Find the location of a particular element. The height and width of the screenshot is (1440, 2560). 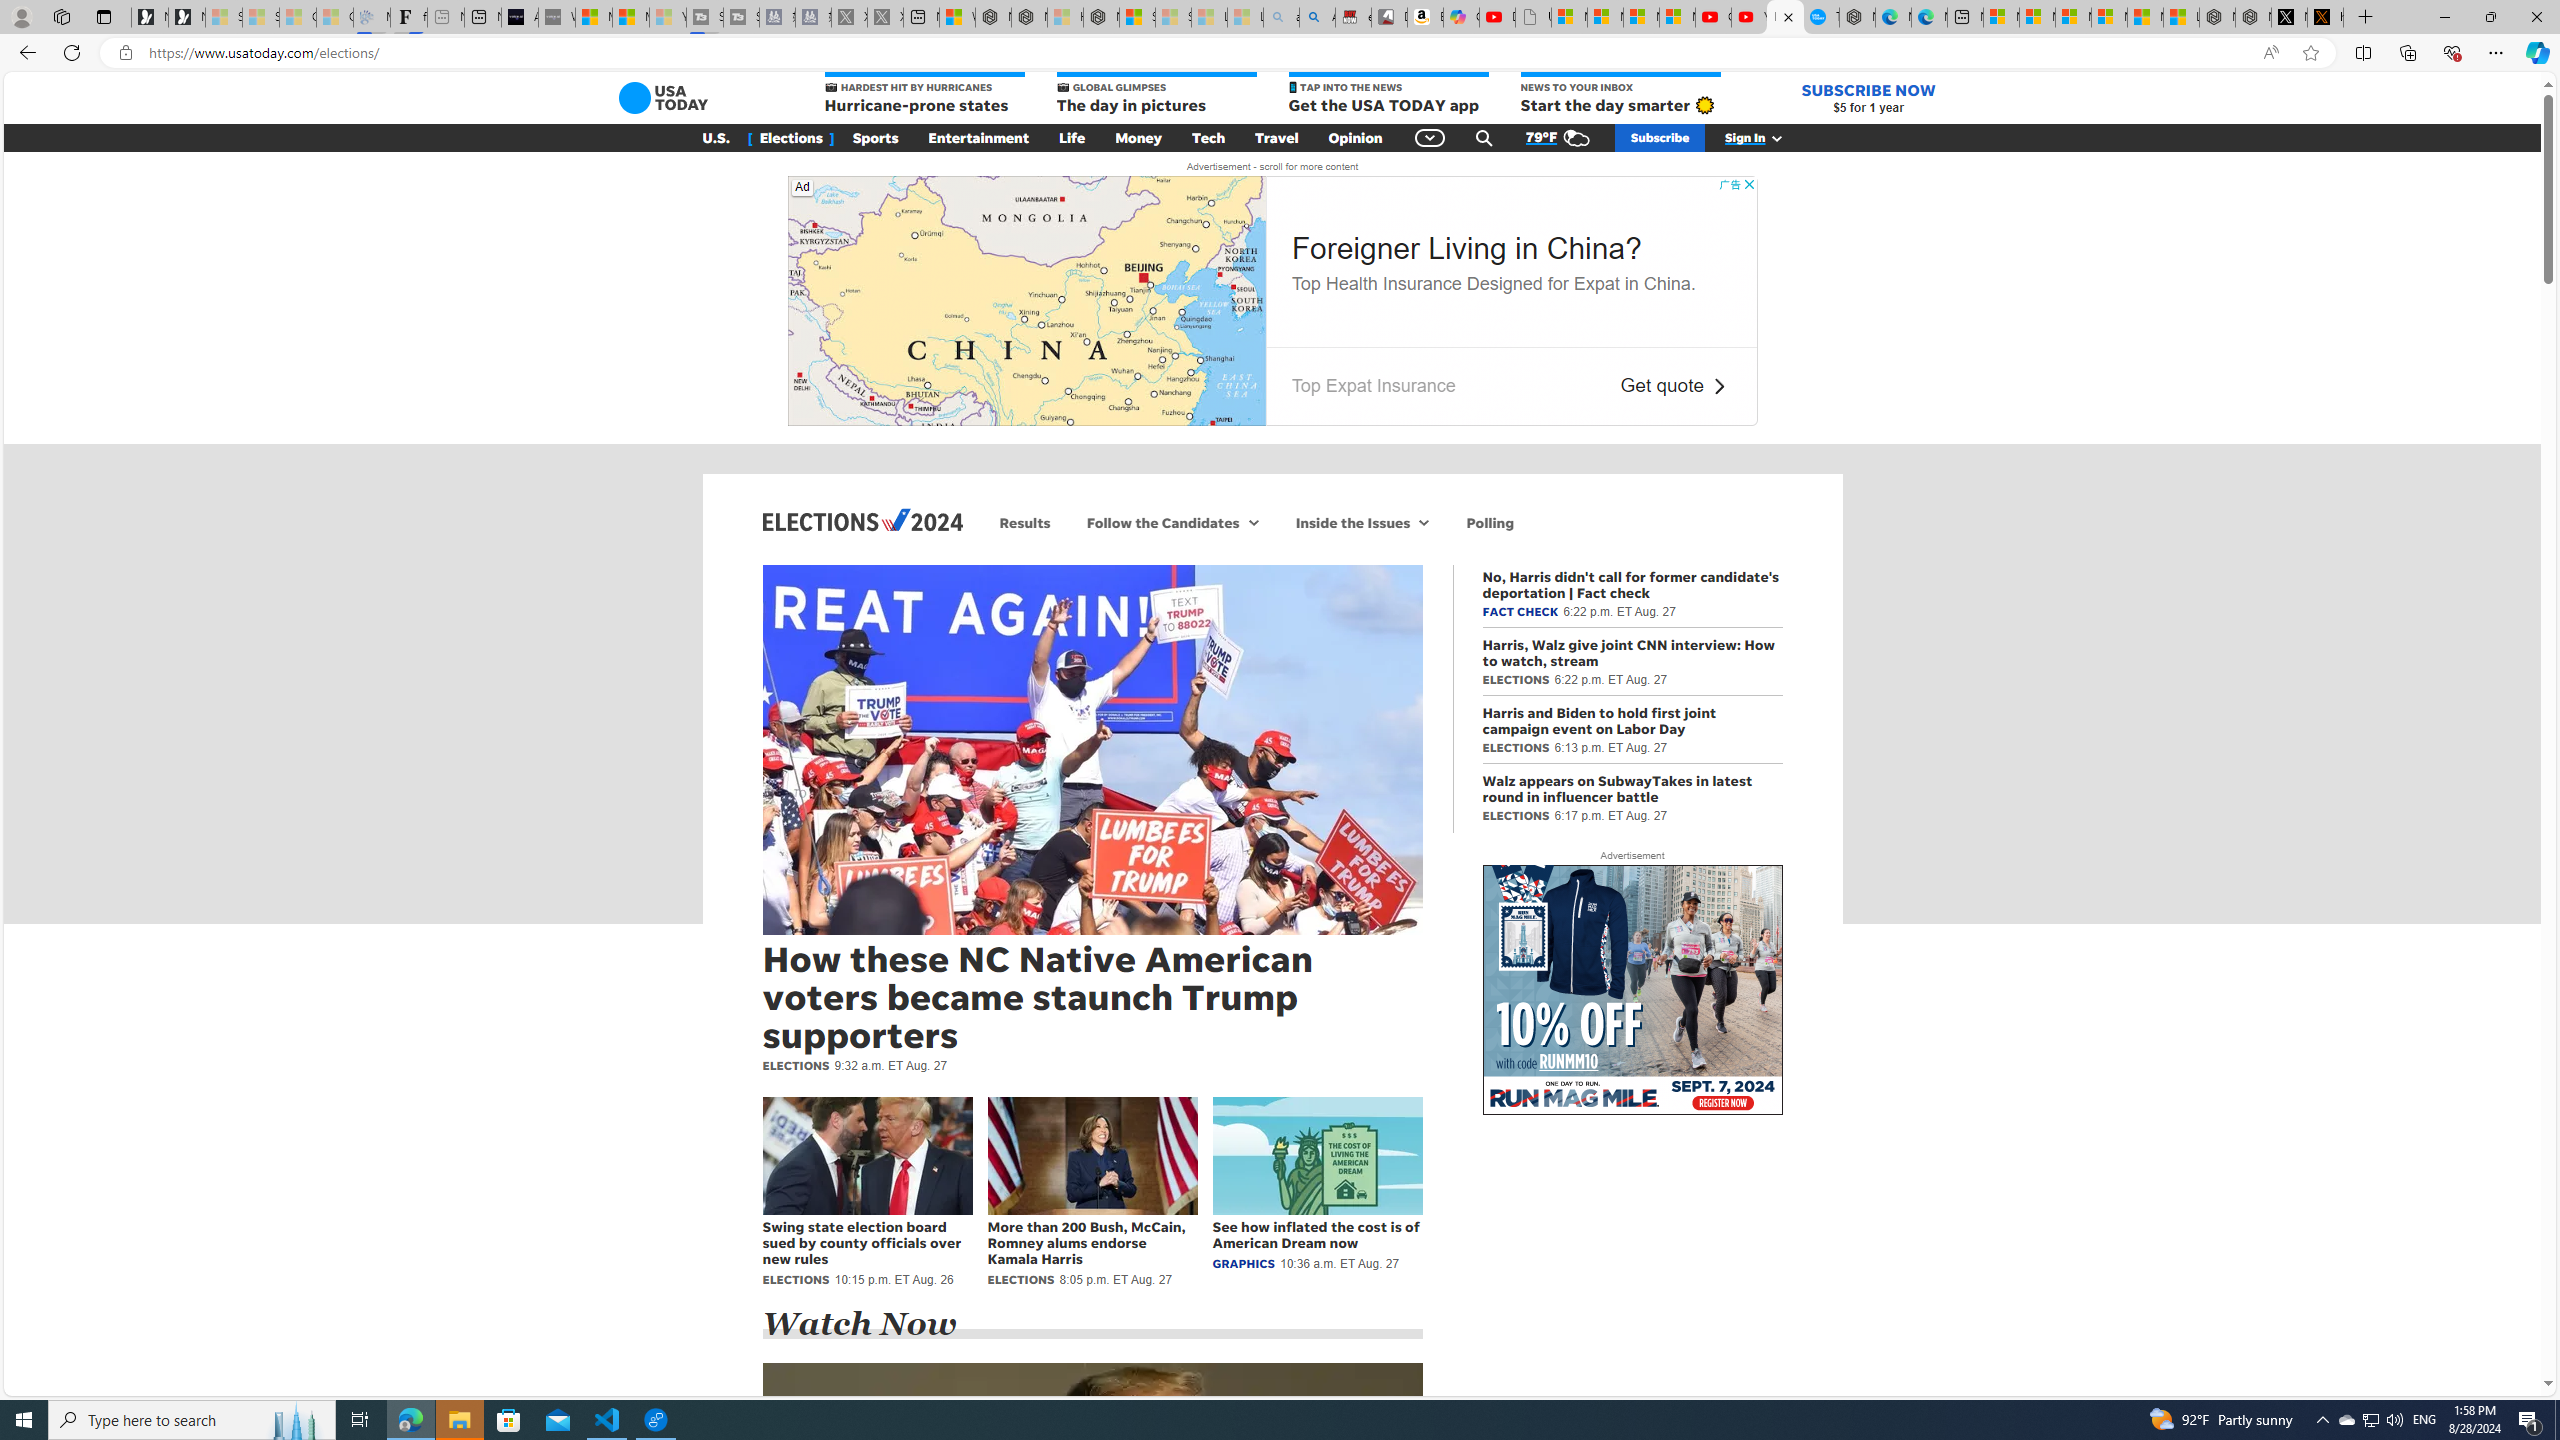

New tab - Sleeping is located at coordinates (446, 17).